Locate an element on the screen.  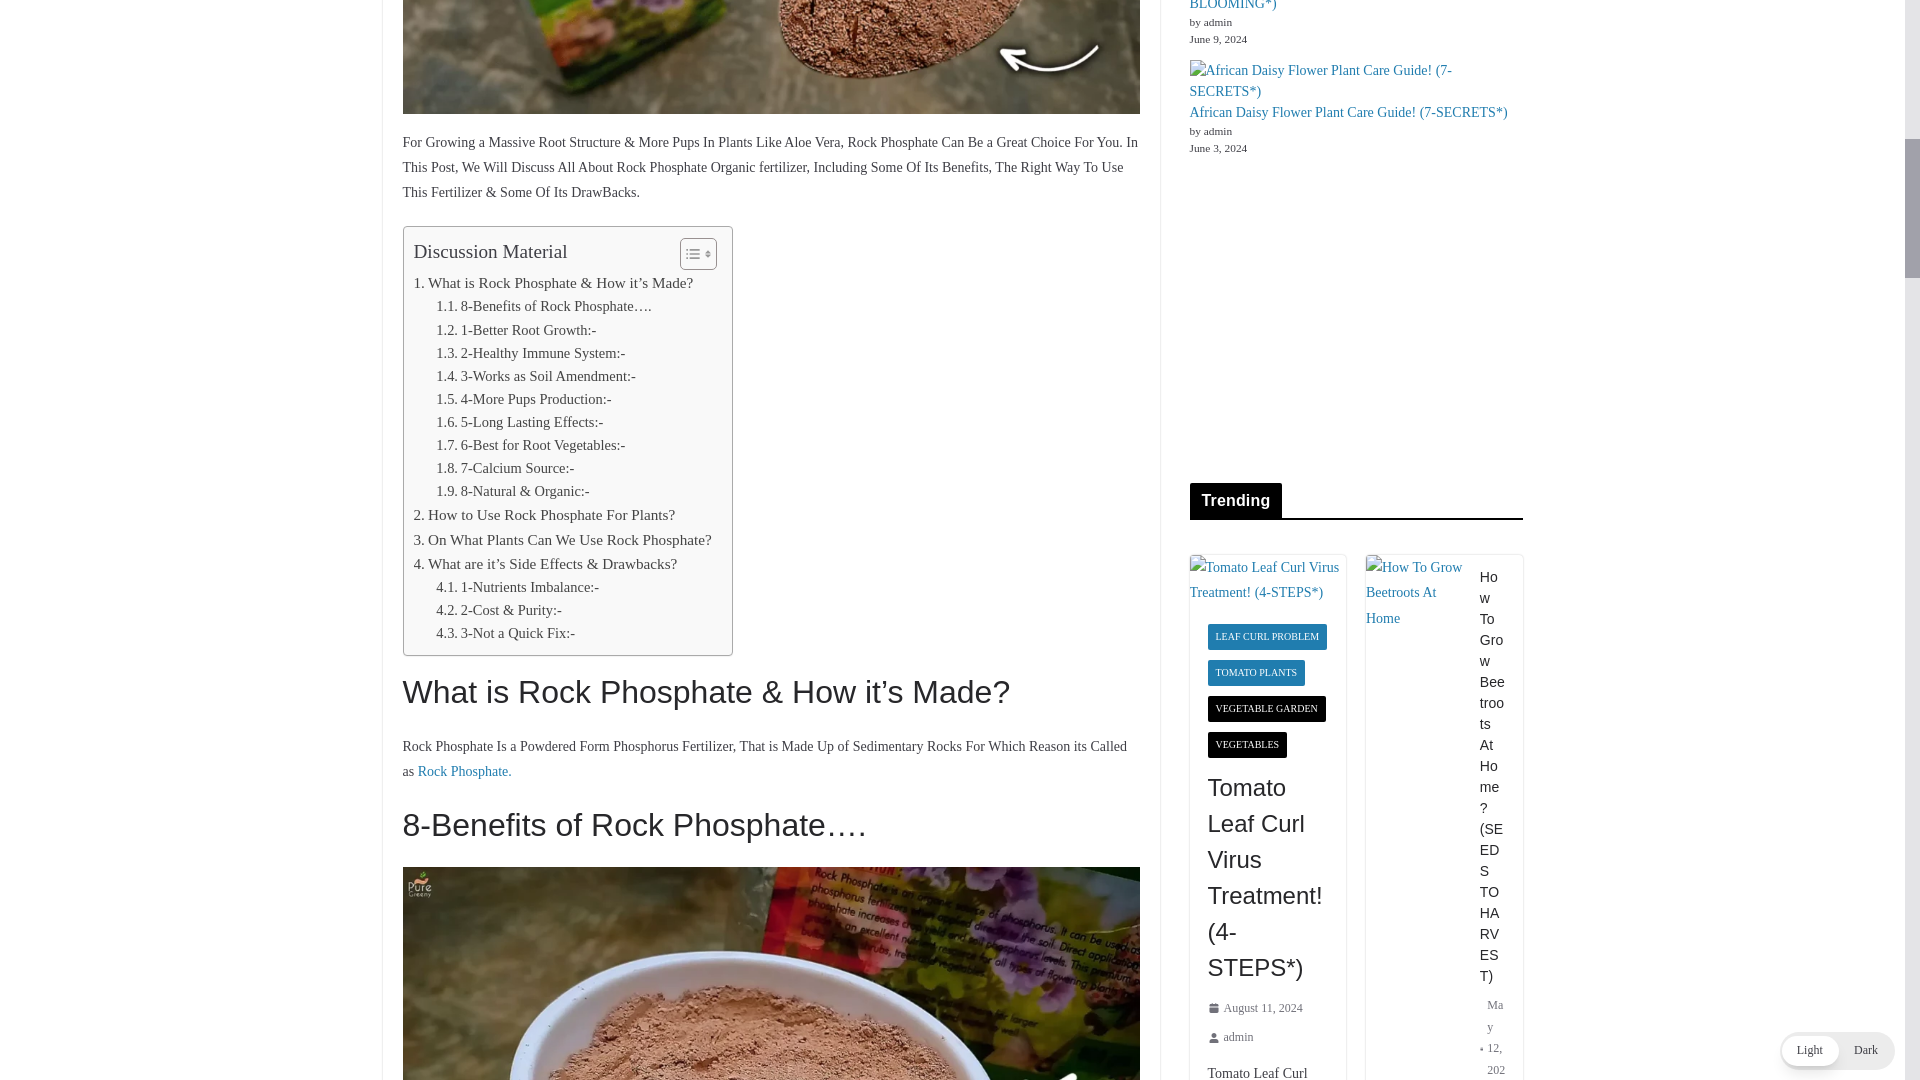
How to Use Rock Phosphate For Plants? is located at coordinates (544, 515).